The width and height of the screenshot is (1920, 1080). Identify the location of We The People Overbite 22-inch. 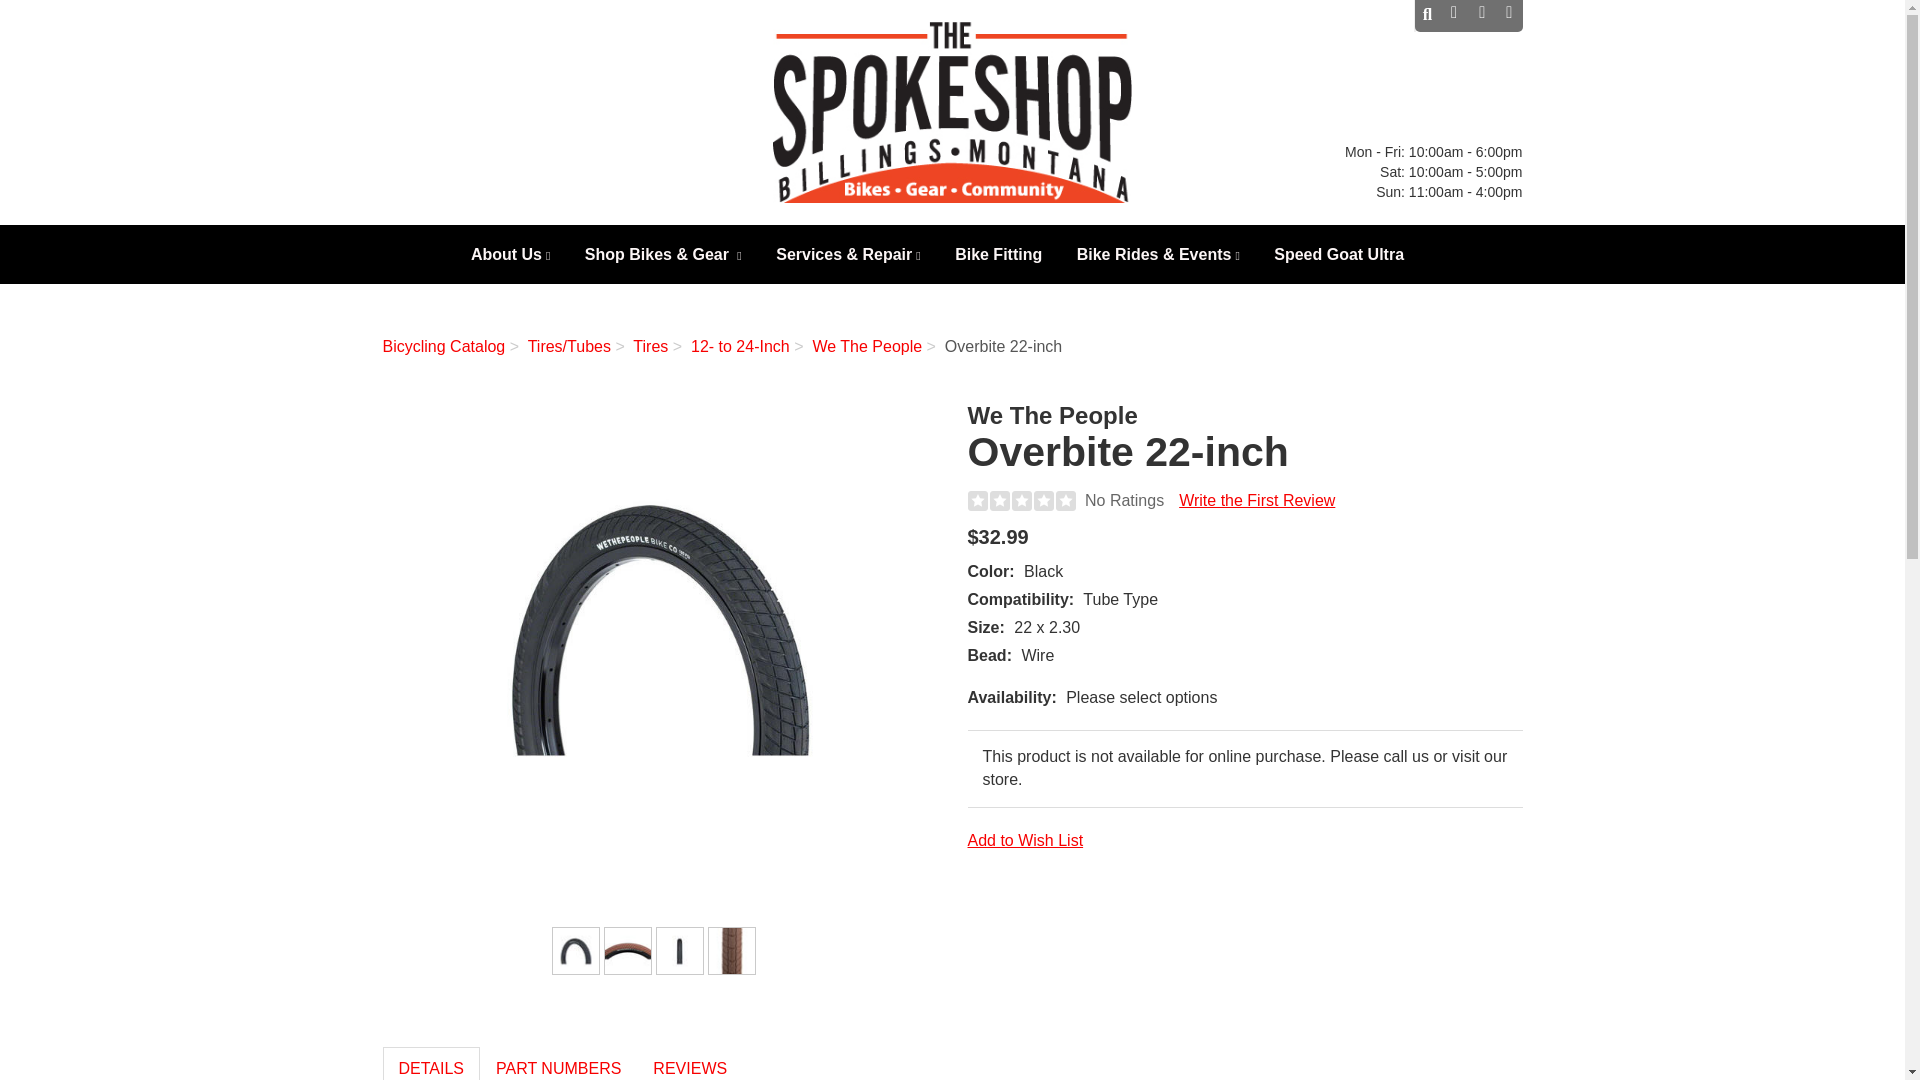
(1414, 16).